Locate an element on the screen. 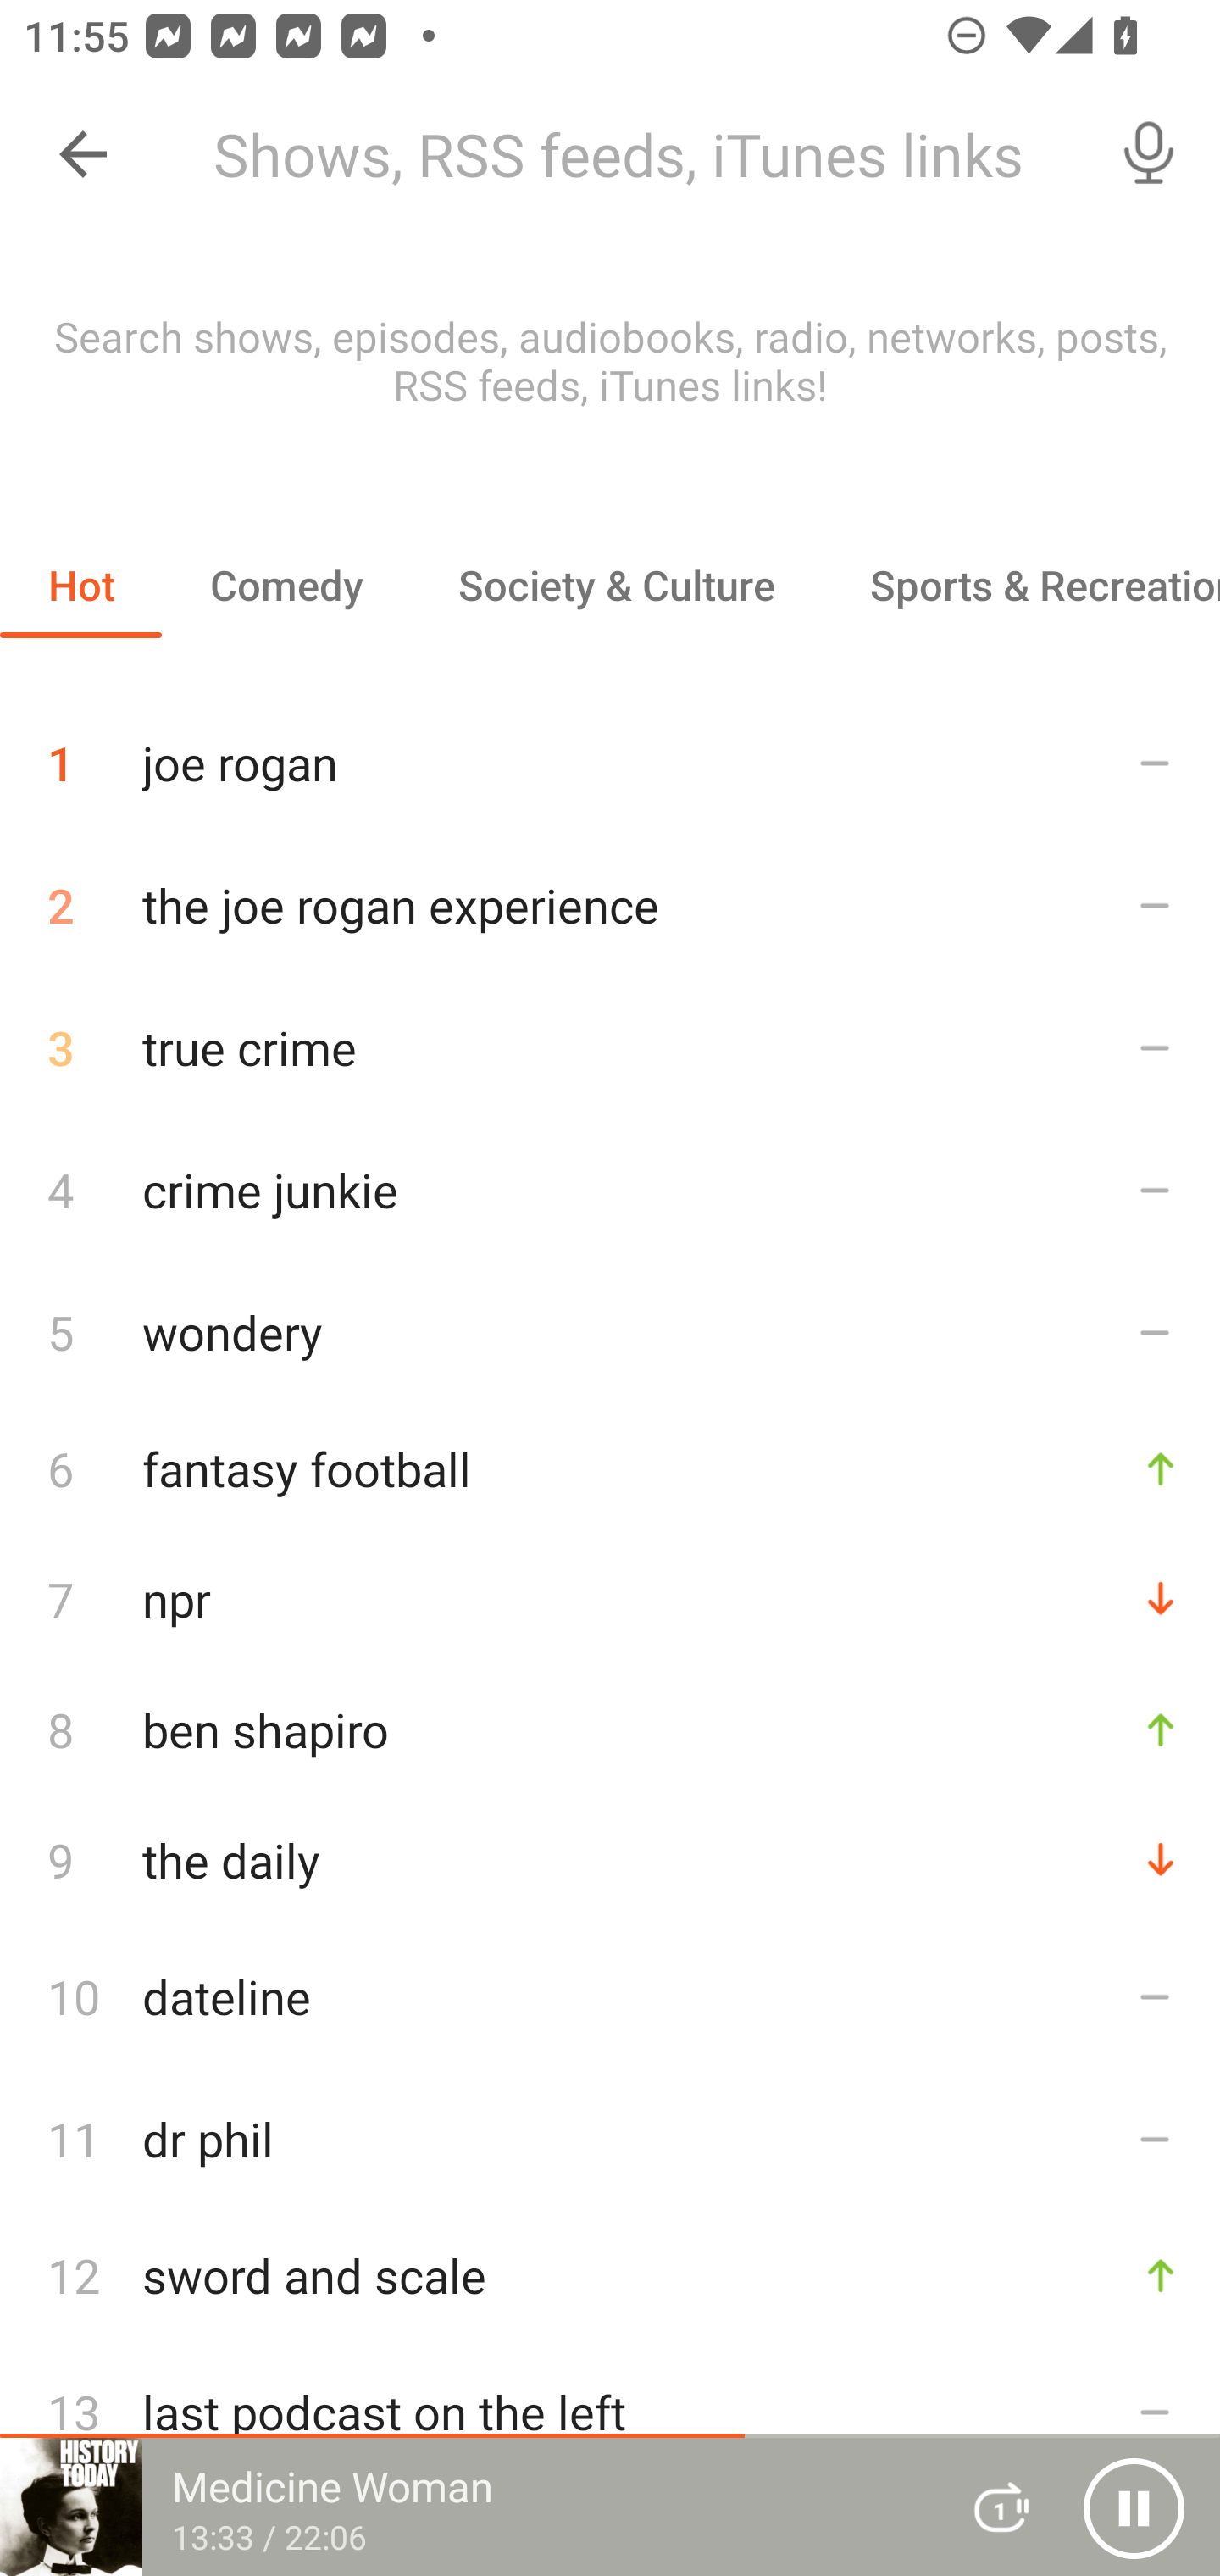 The width and height of the screenshot is (1220, 2576). 12 sword and scale is located at coordinates (610, 2276).